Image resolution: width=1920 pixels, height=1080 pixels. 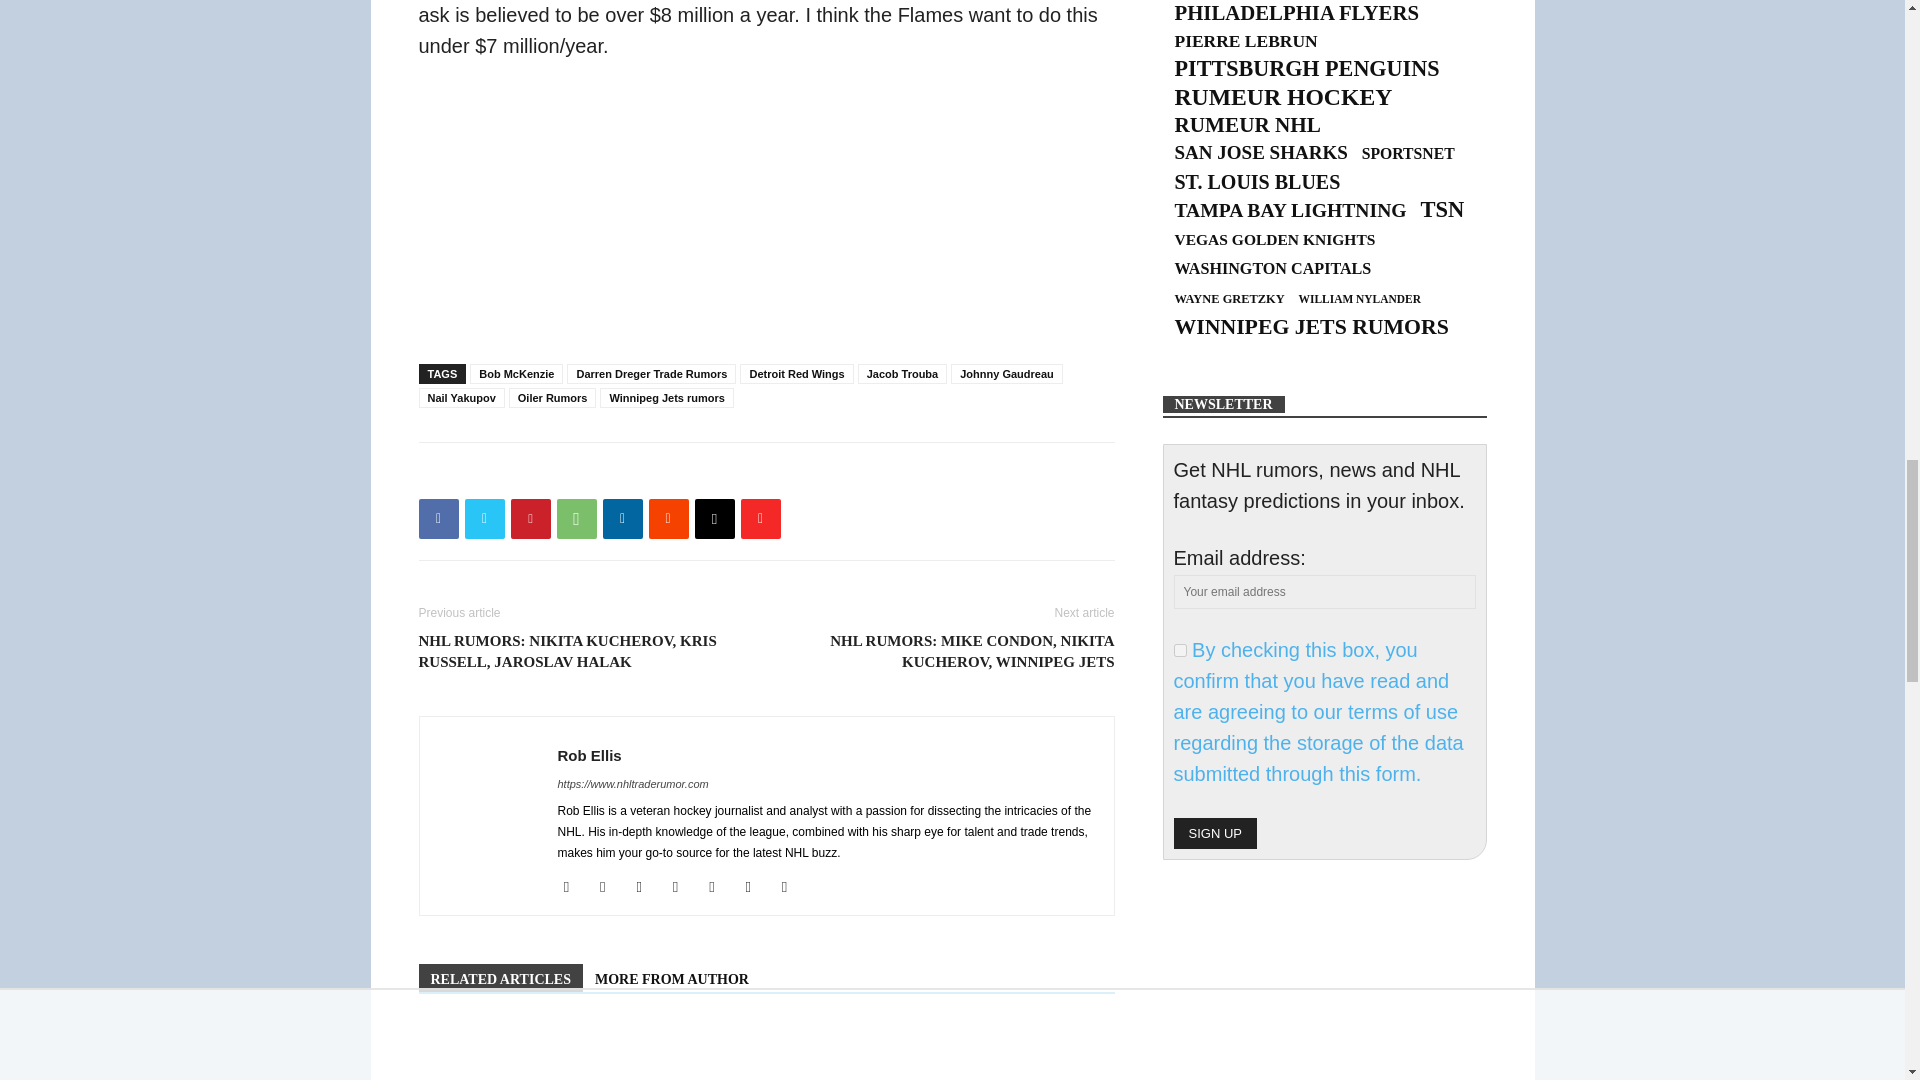 I want to click on 1, so click(x=1180, y=650).